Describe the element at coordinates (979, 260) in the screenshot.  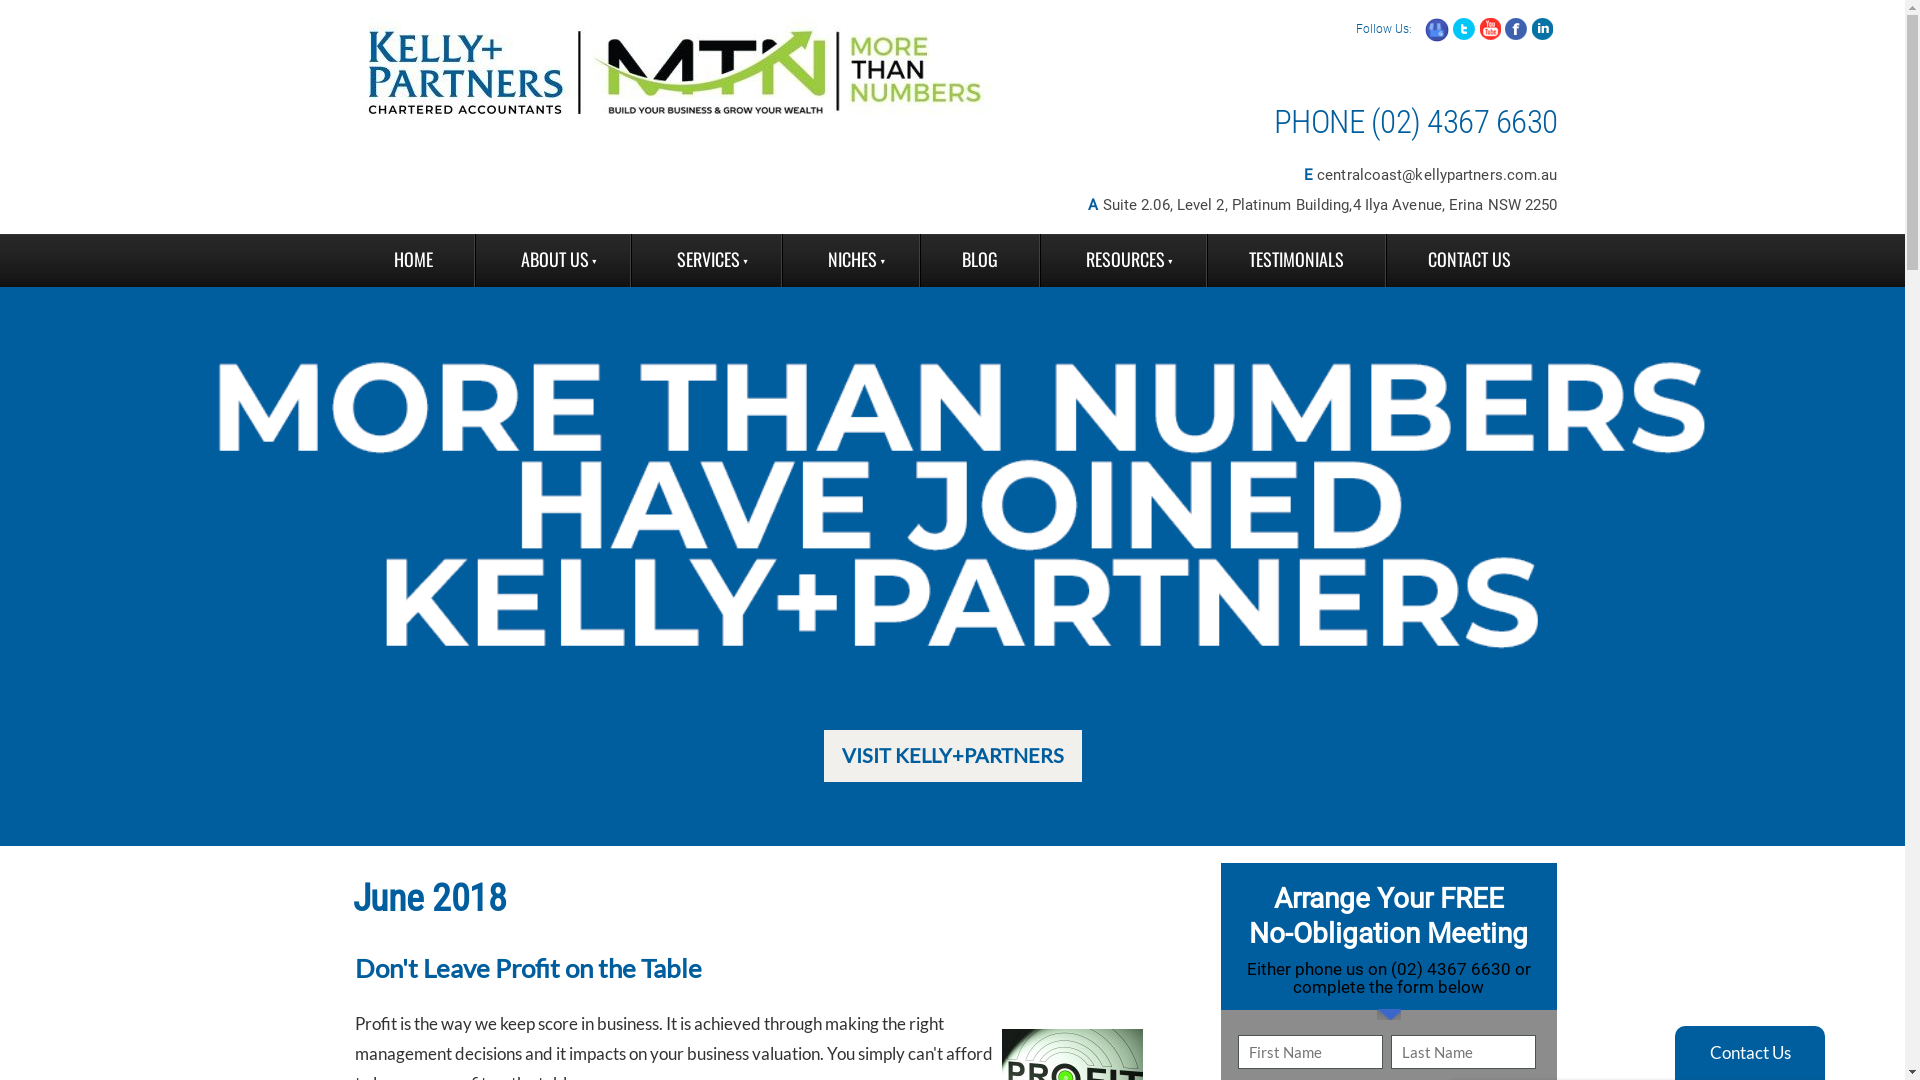
I see `BLOG` at that location.